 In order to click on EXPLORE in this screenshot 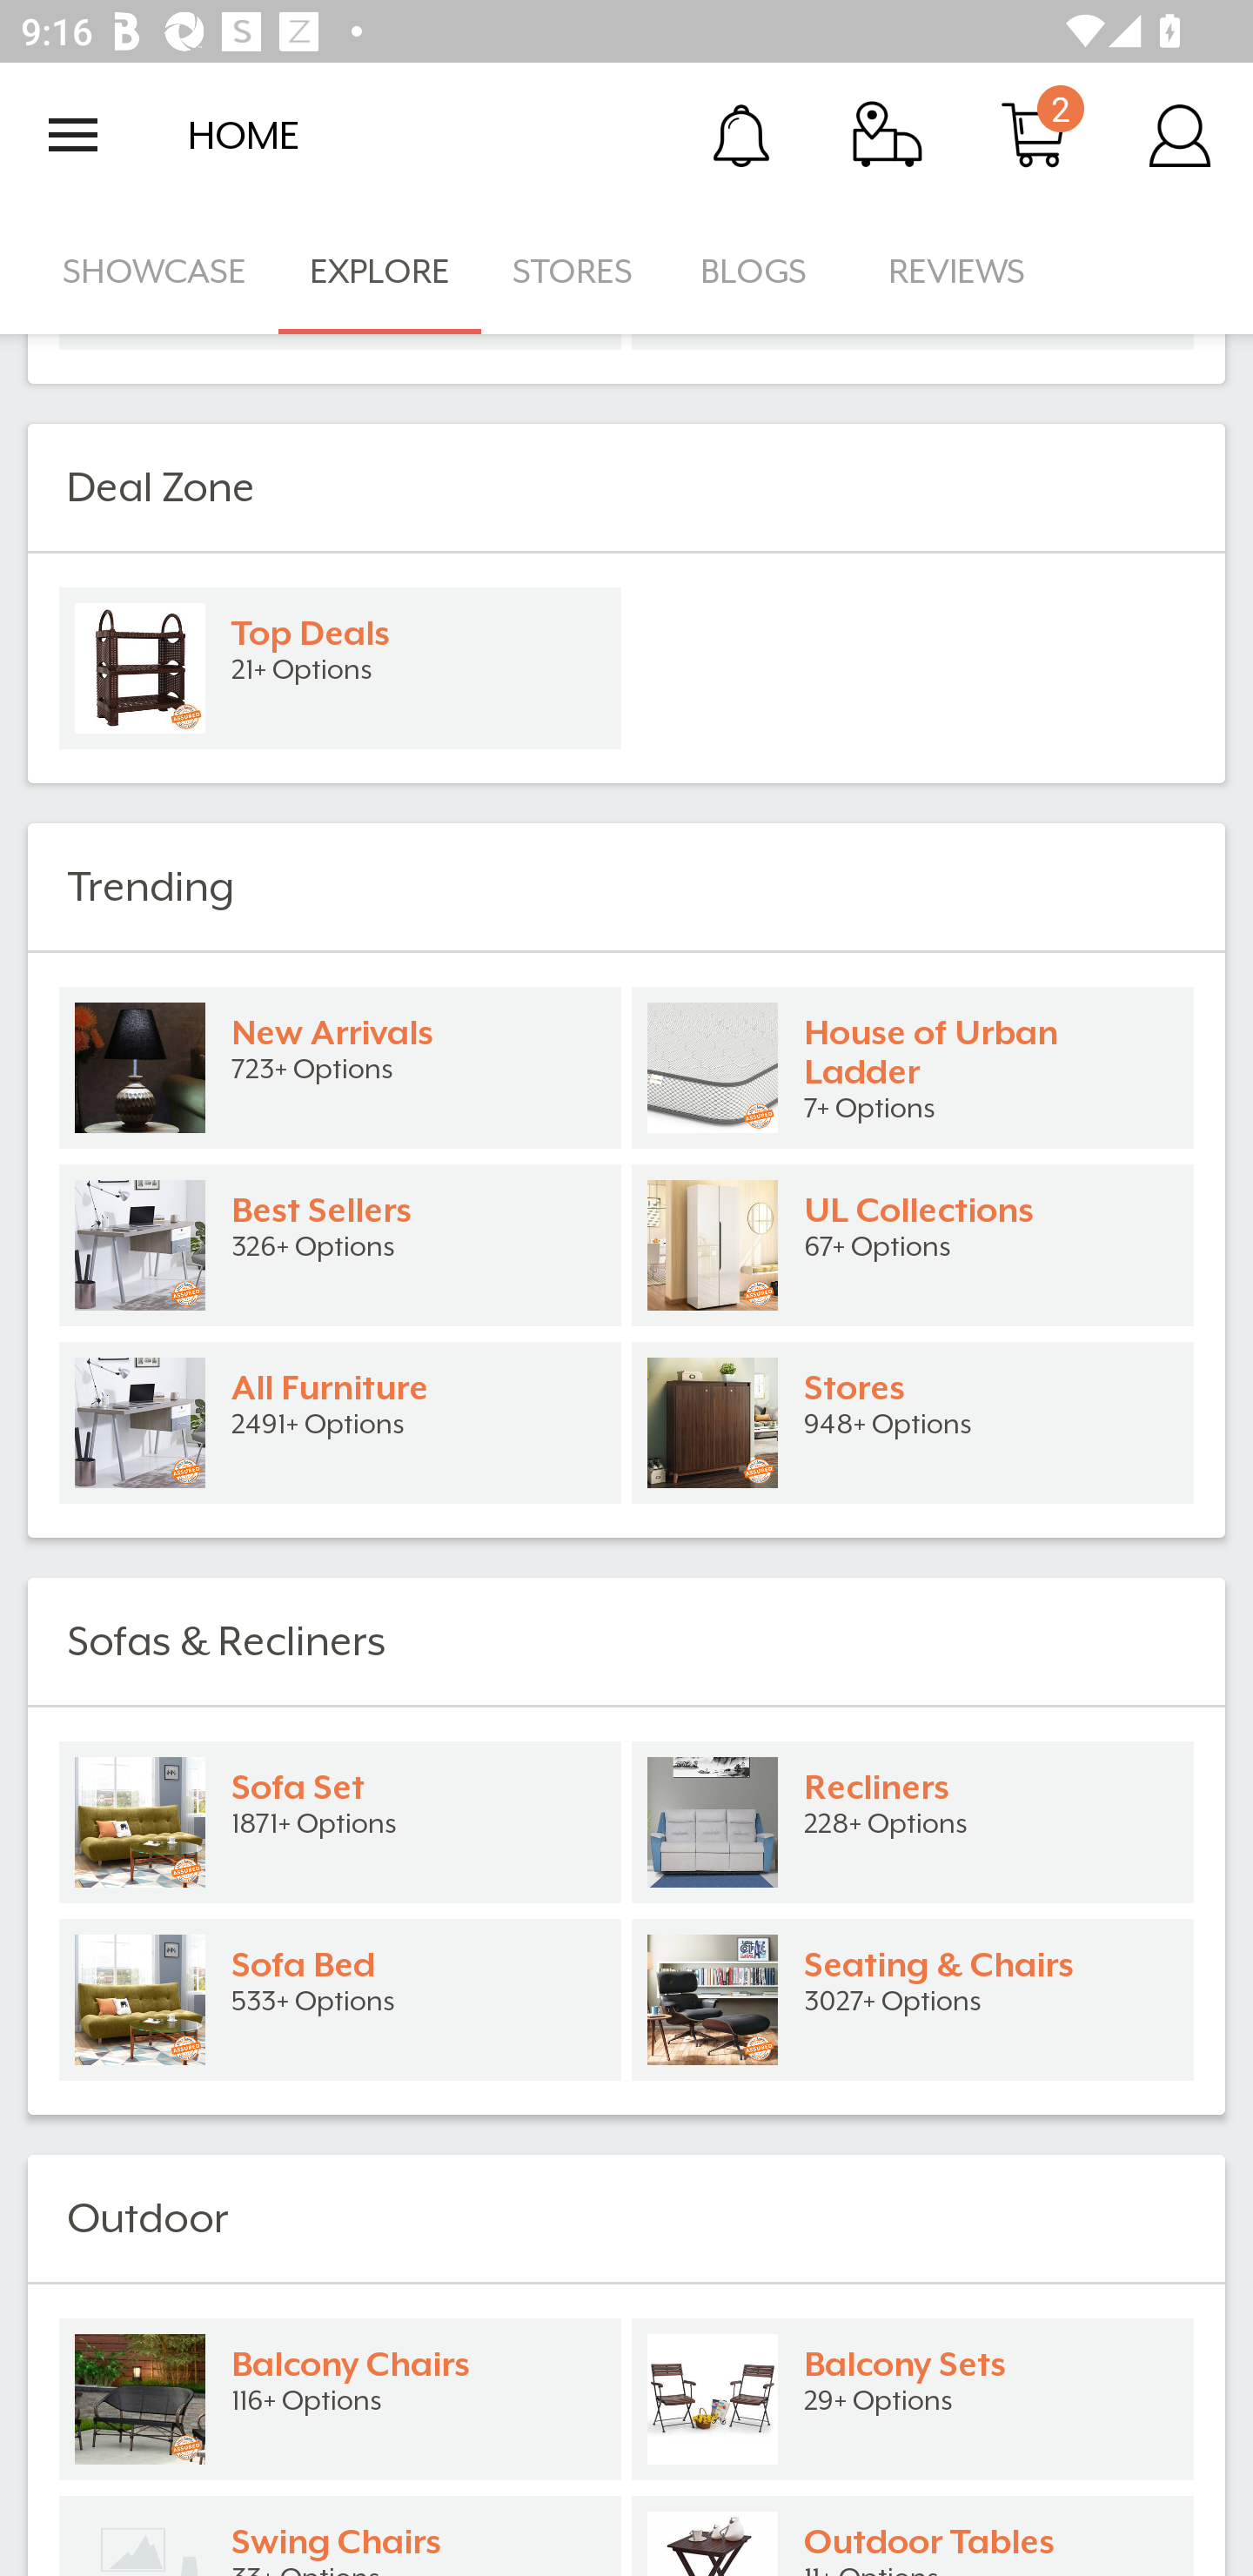, I will do `click(379, 272)`.